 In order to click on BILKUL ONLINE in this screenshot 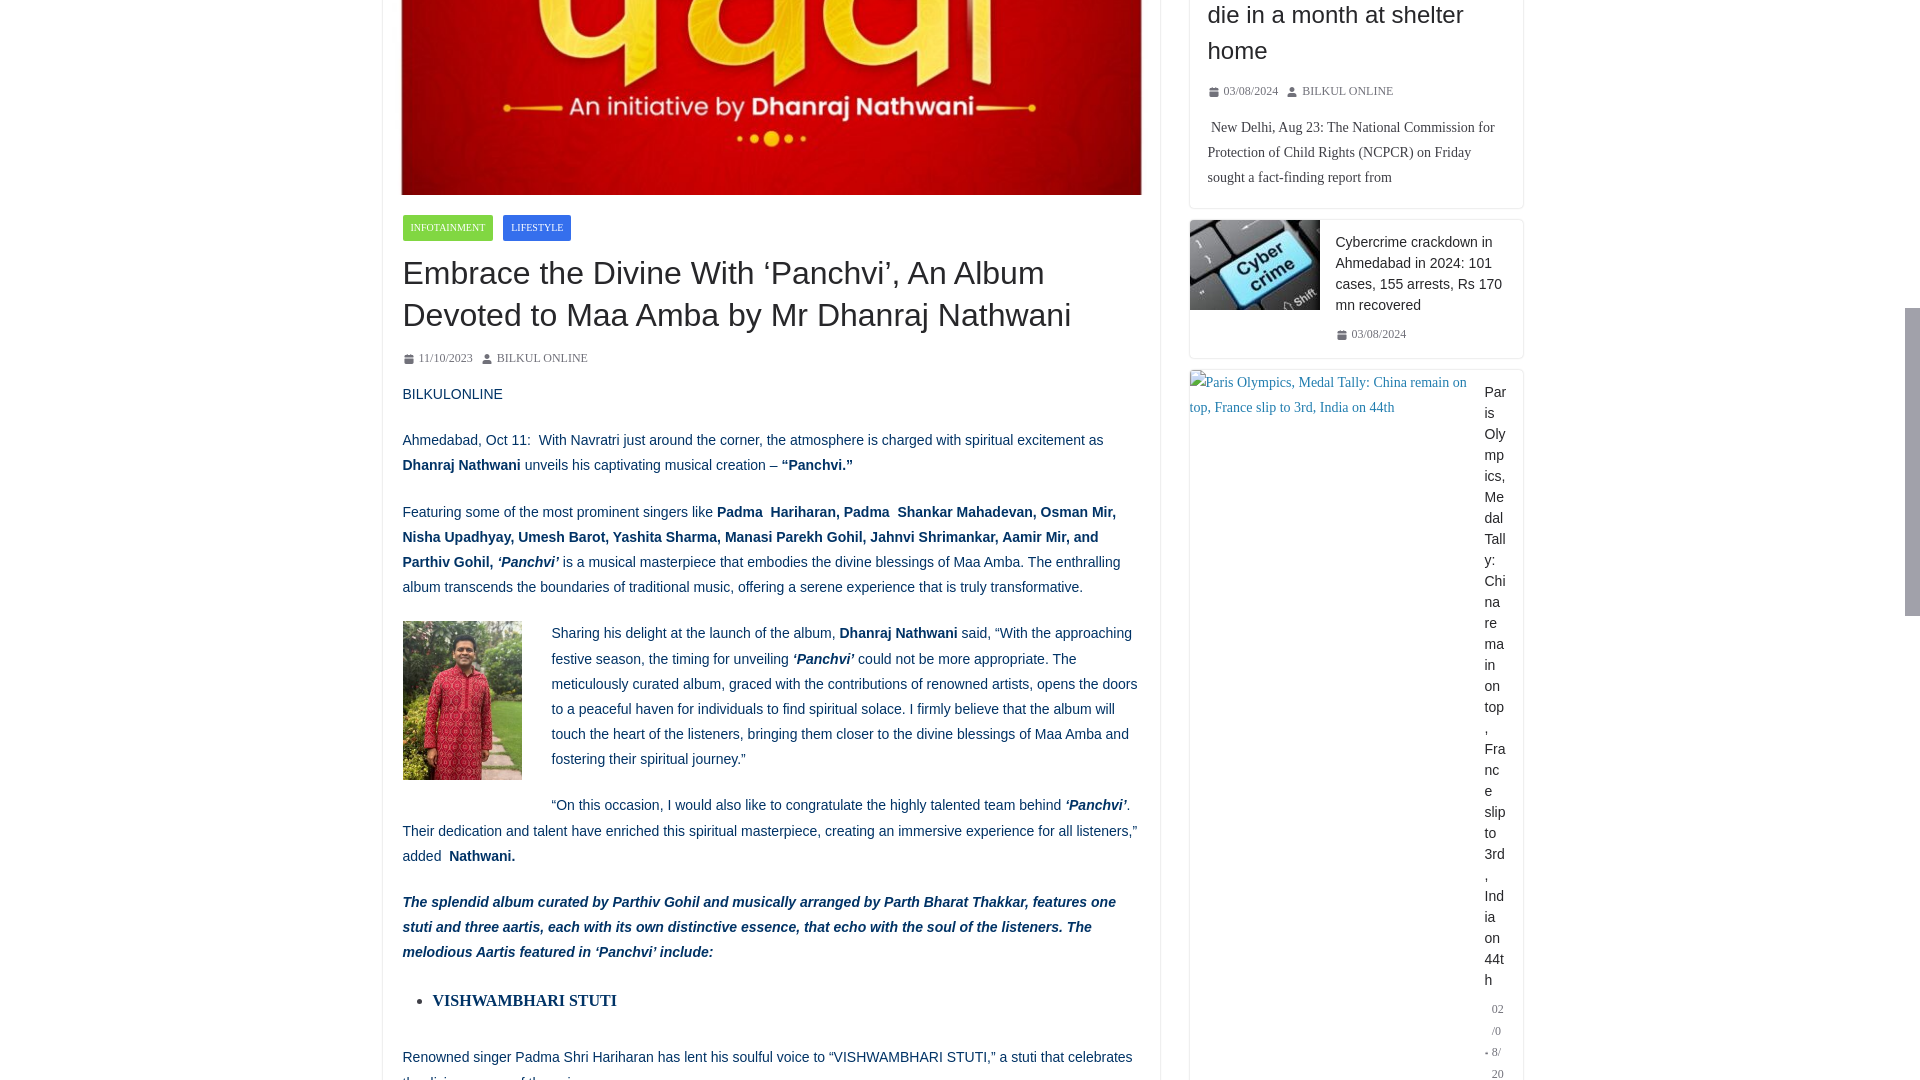, I will do `click(542, 358)`.